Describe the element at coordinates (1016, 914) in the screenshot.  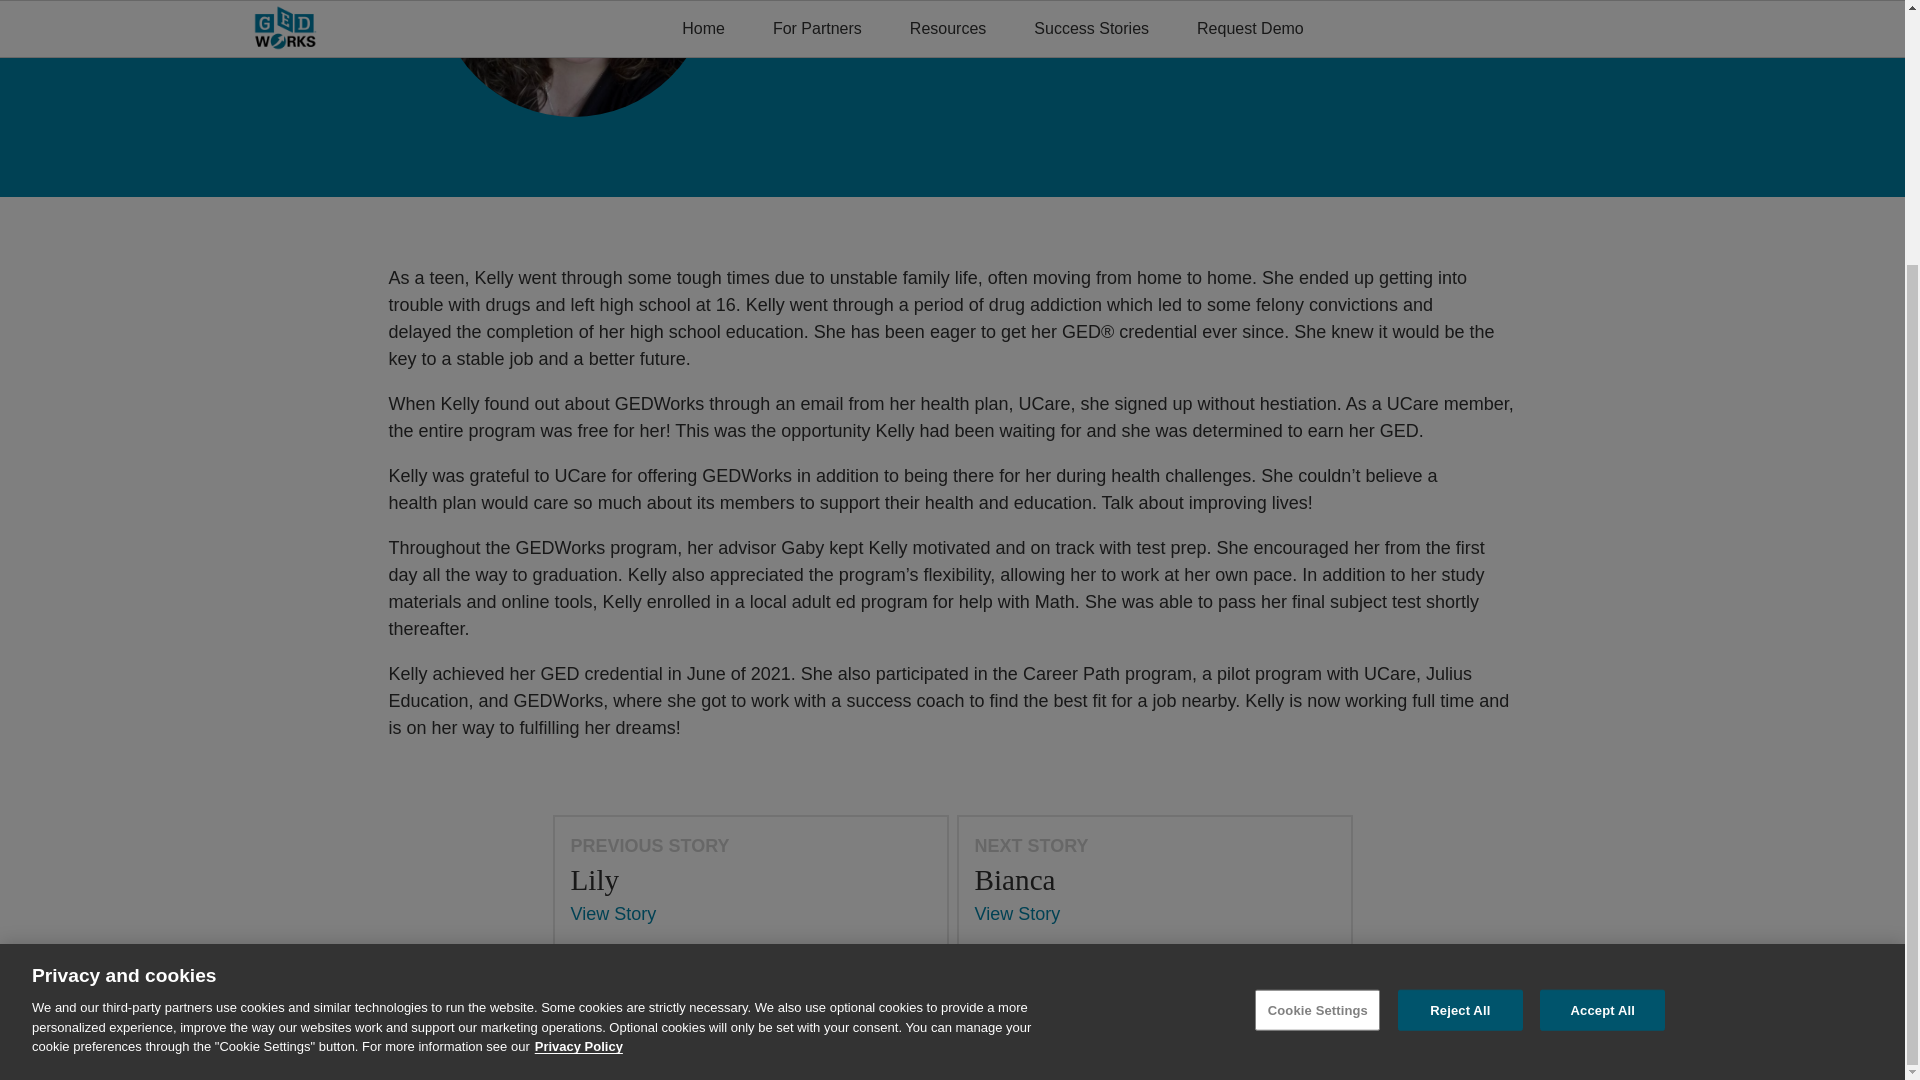
I see `View Story` at that location.